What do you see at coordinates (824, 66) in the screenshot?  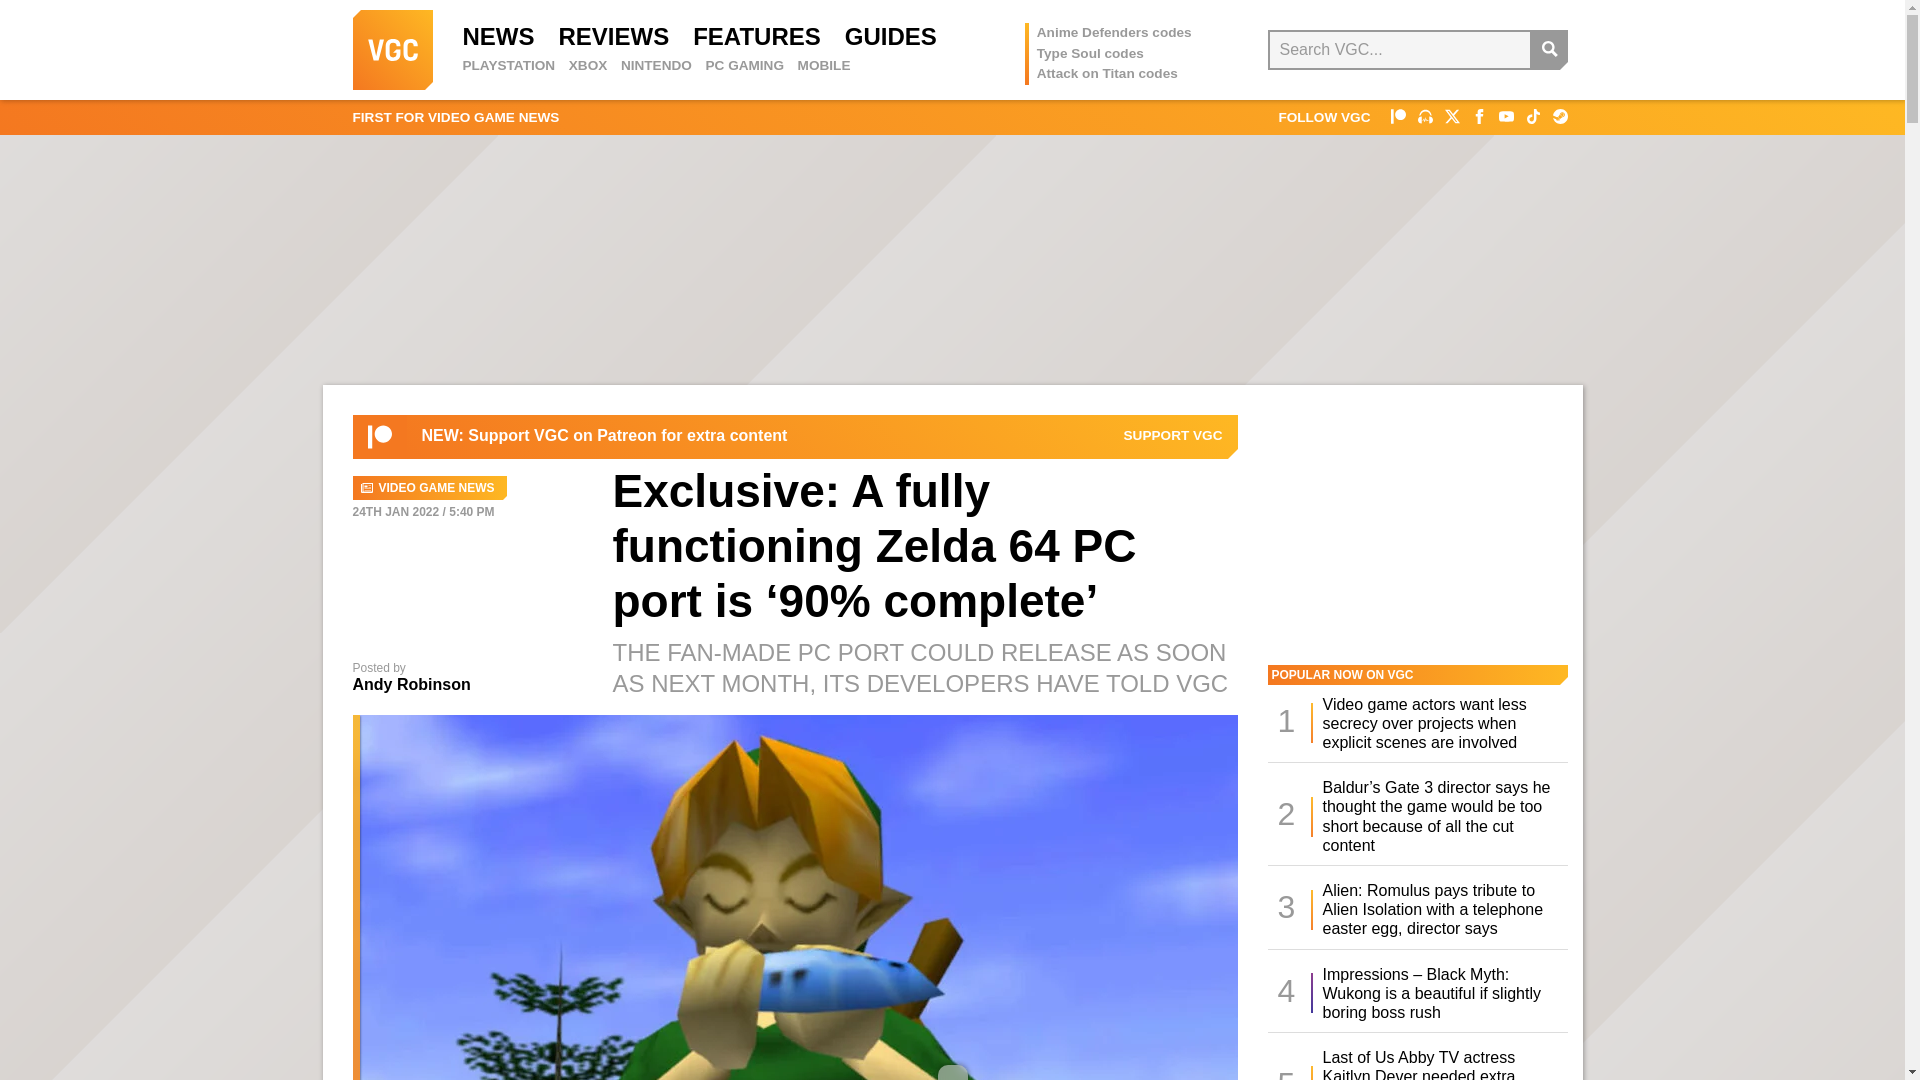 I see `MOBILE` at bounding box center [824, 66].